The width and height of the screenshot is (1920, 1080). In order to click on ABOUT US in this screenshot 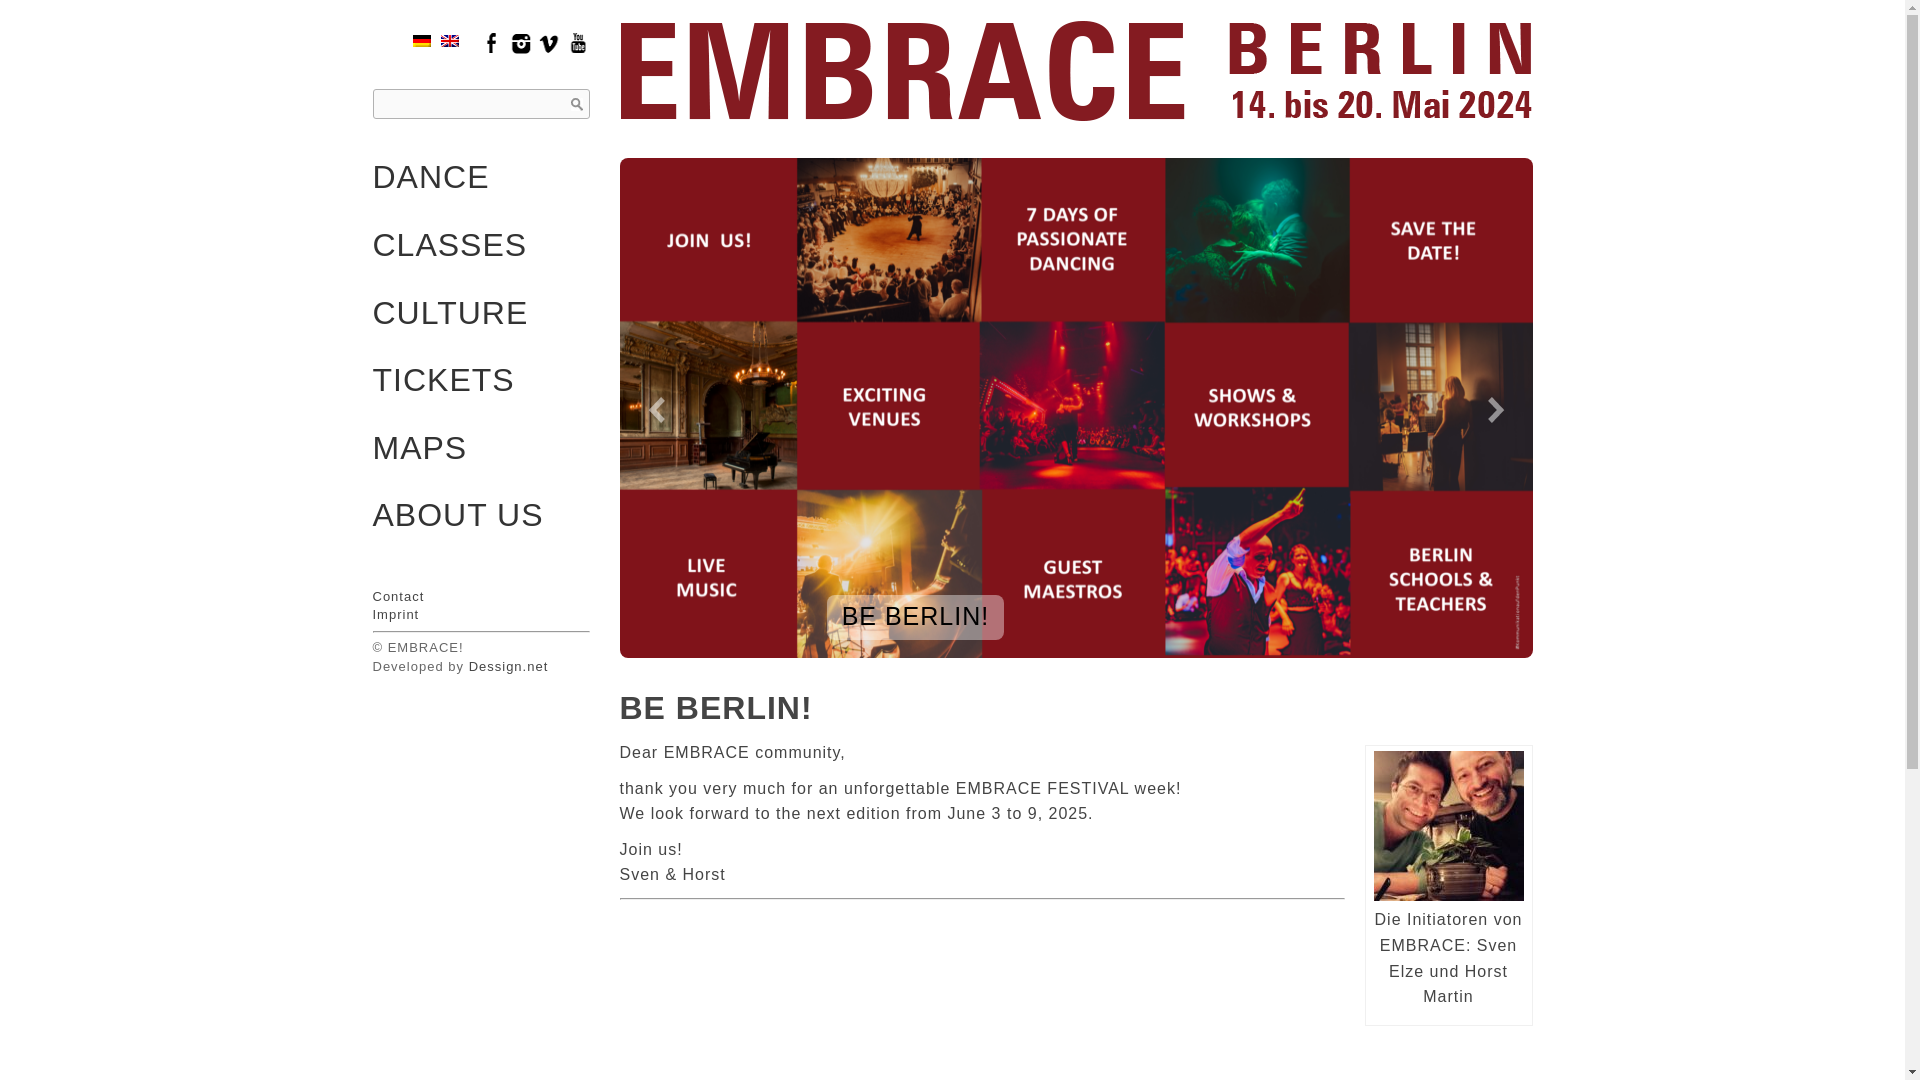, I will do `click(480, 516)`.